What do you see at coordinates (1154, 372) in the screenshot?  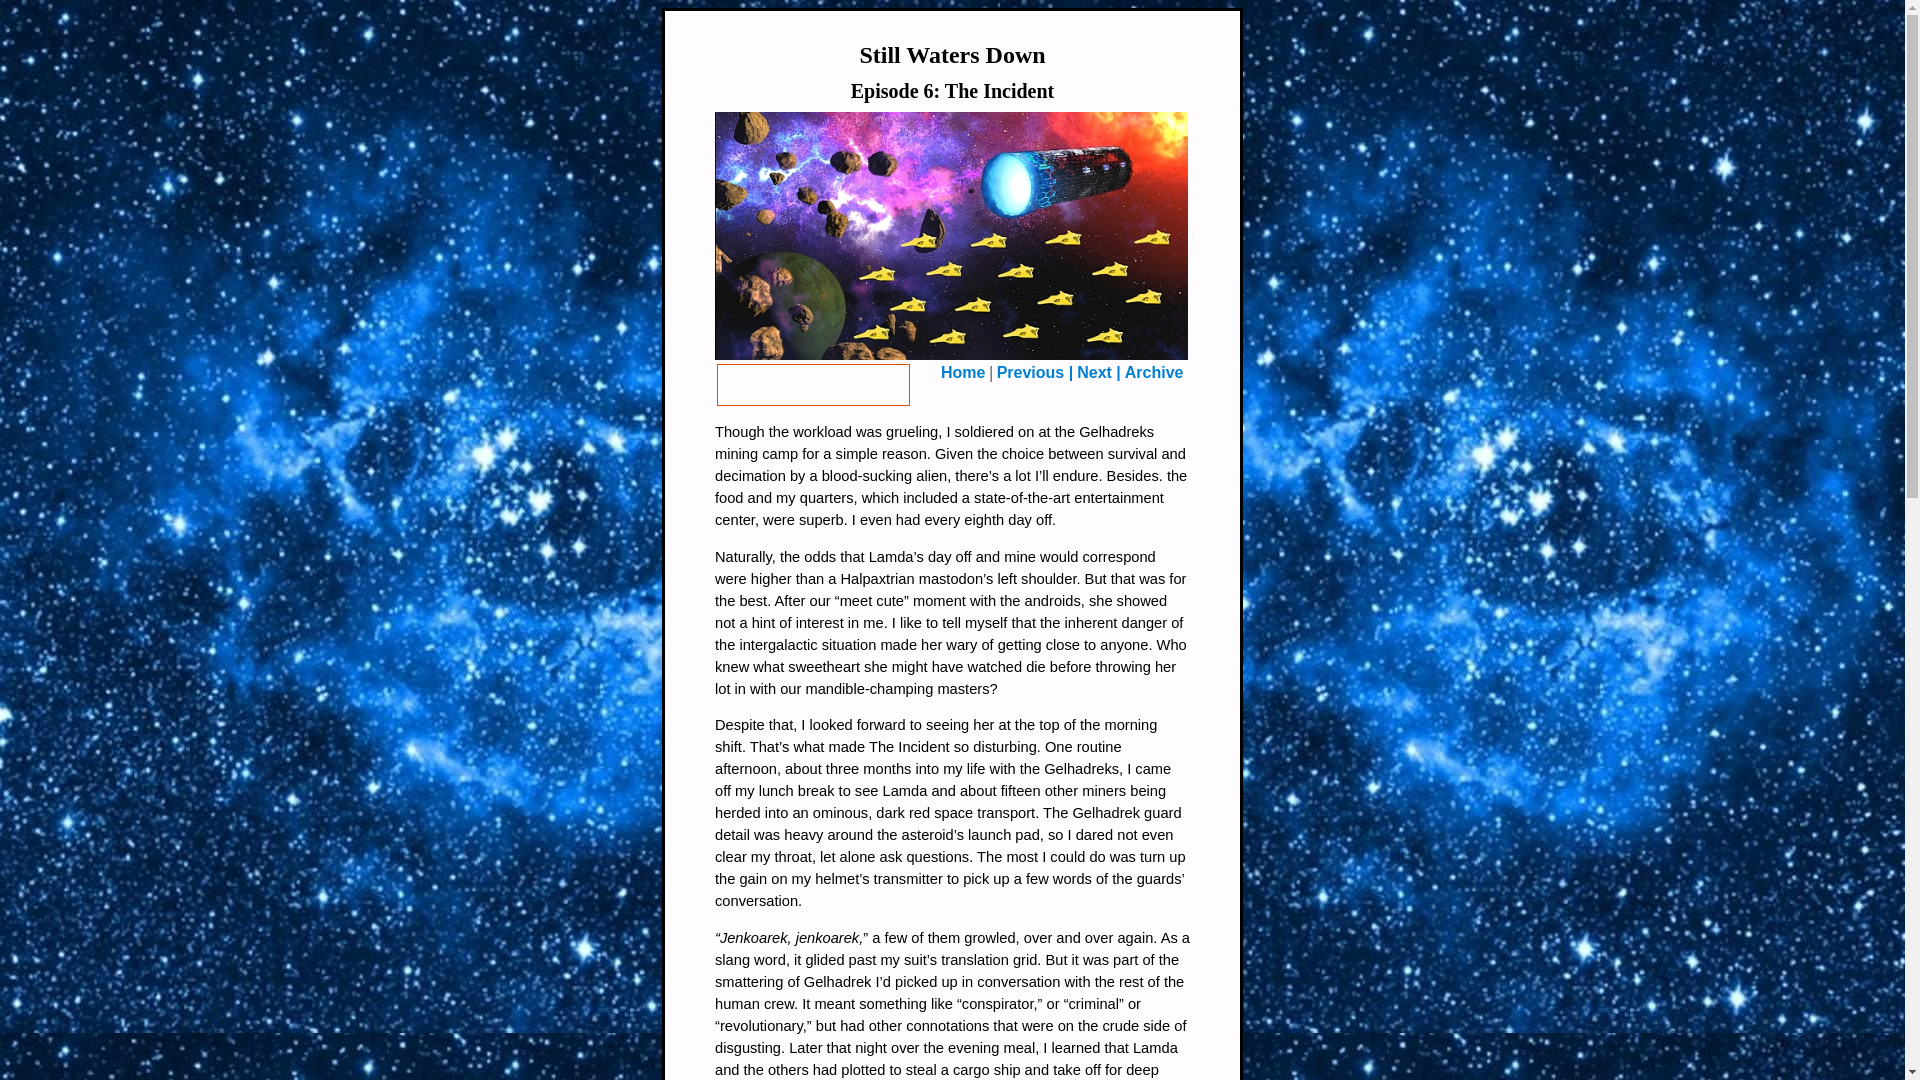 I see `Archive` at bounding box center [1154, 372].